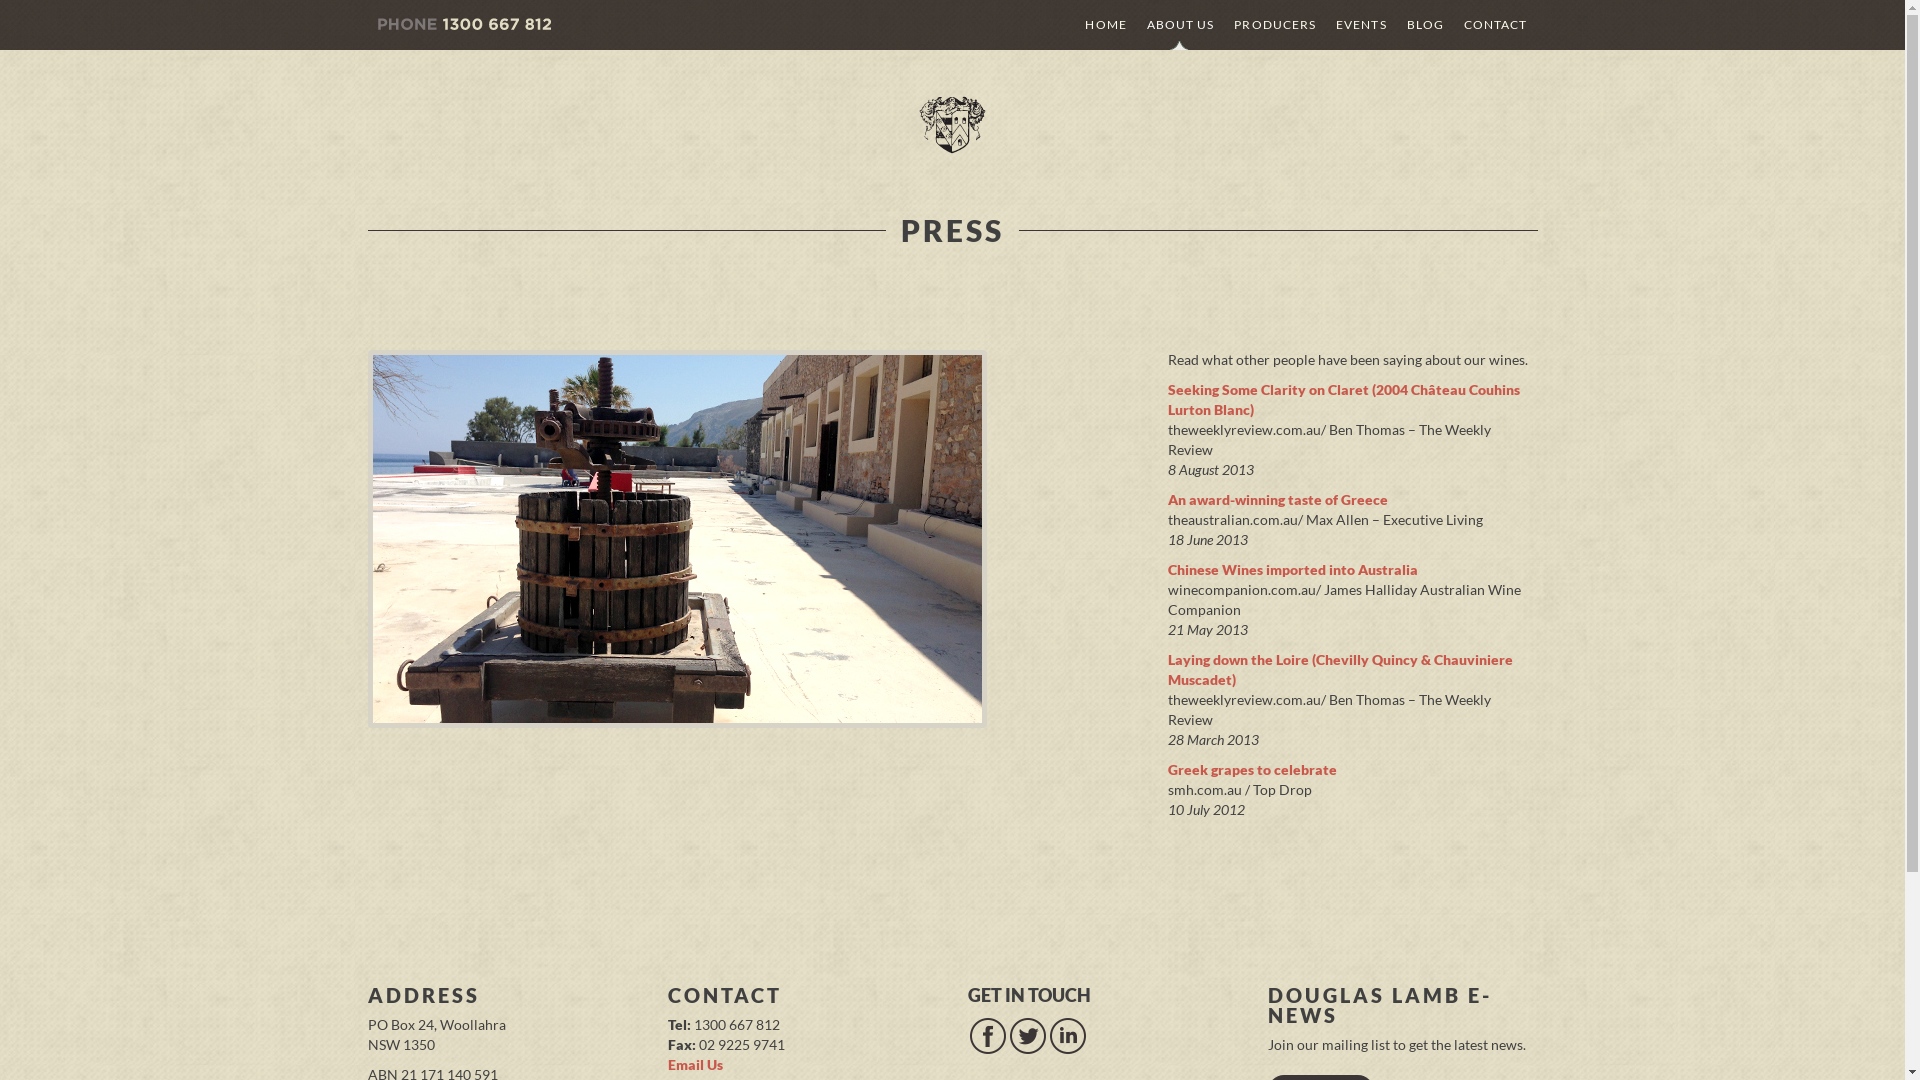 The image size is (1920, 1080). Describe the element at coordinates (1106, 25) in the screenshot. I see `HOME` at that location.